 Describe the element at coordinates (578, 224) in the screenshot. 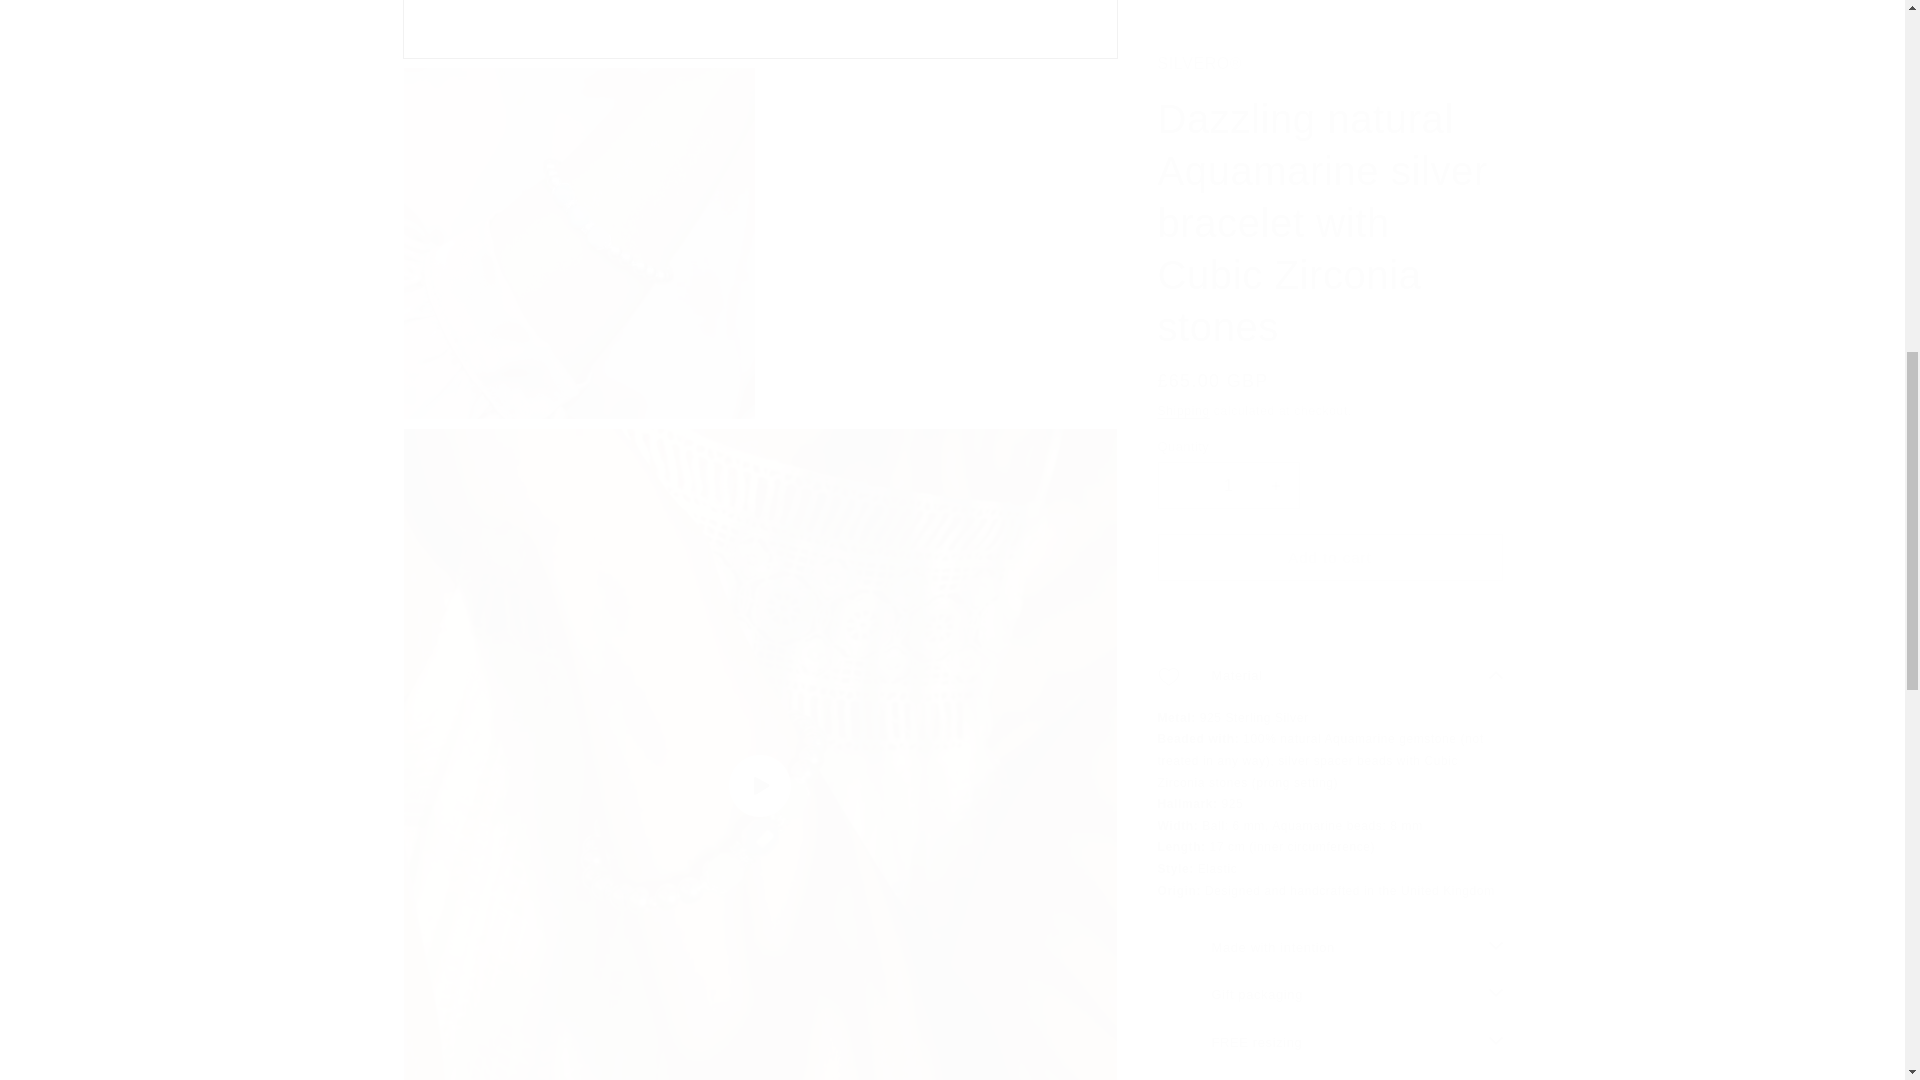

I see `Open media 2 in modal` at that location.